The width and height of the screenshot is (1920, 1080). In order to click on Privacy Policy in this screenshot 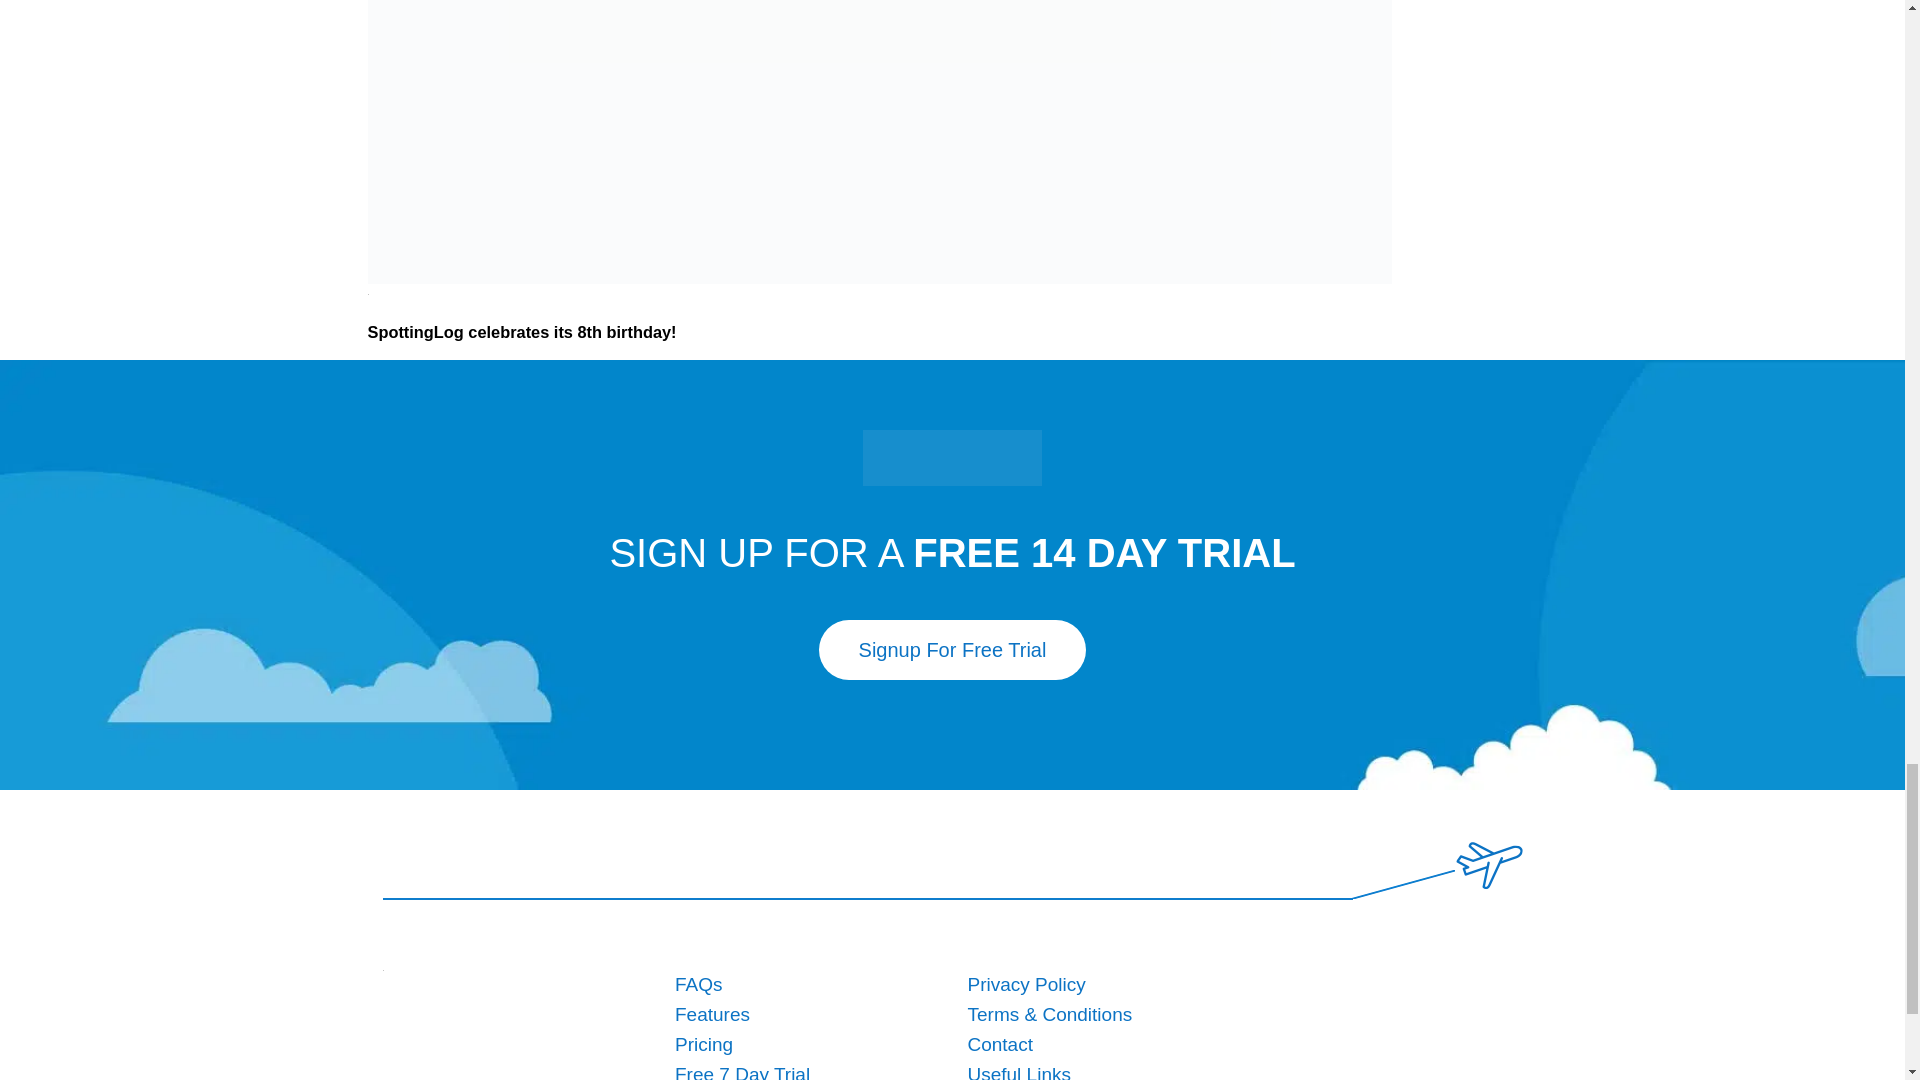, I will do `click(1026, 984)`.